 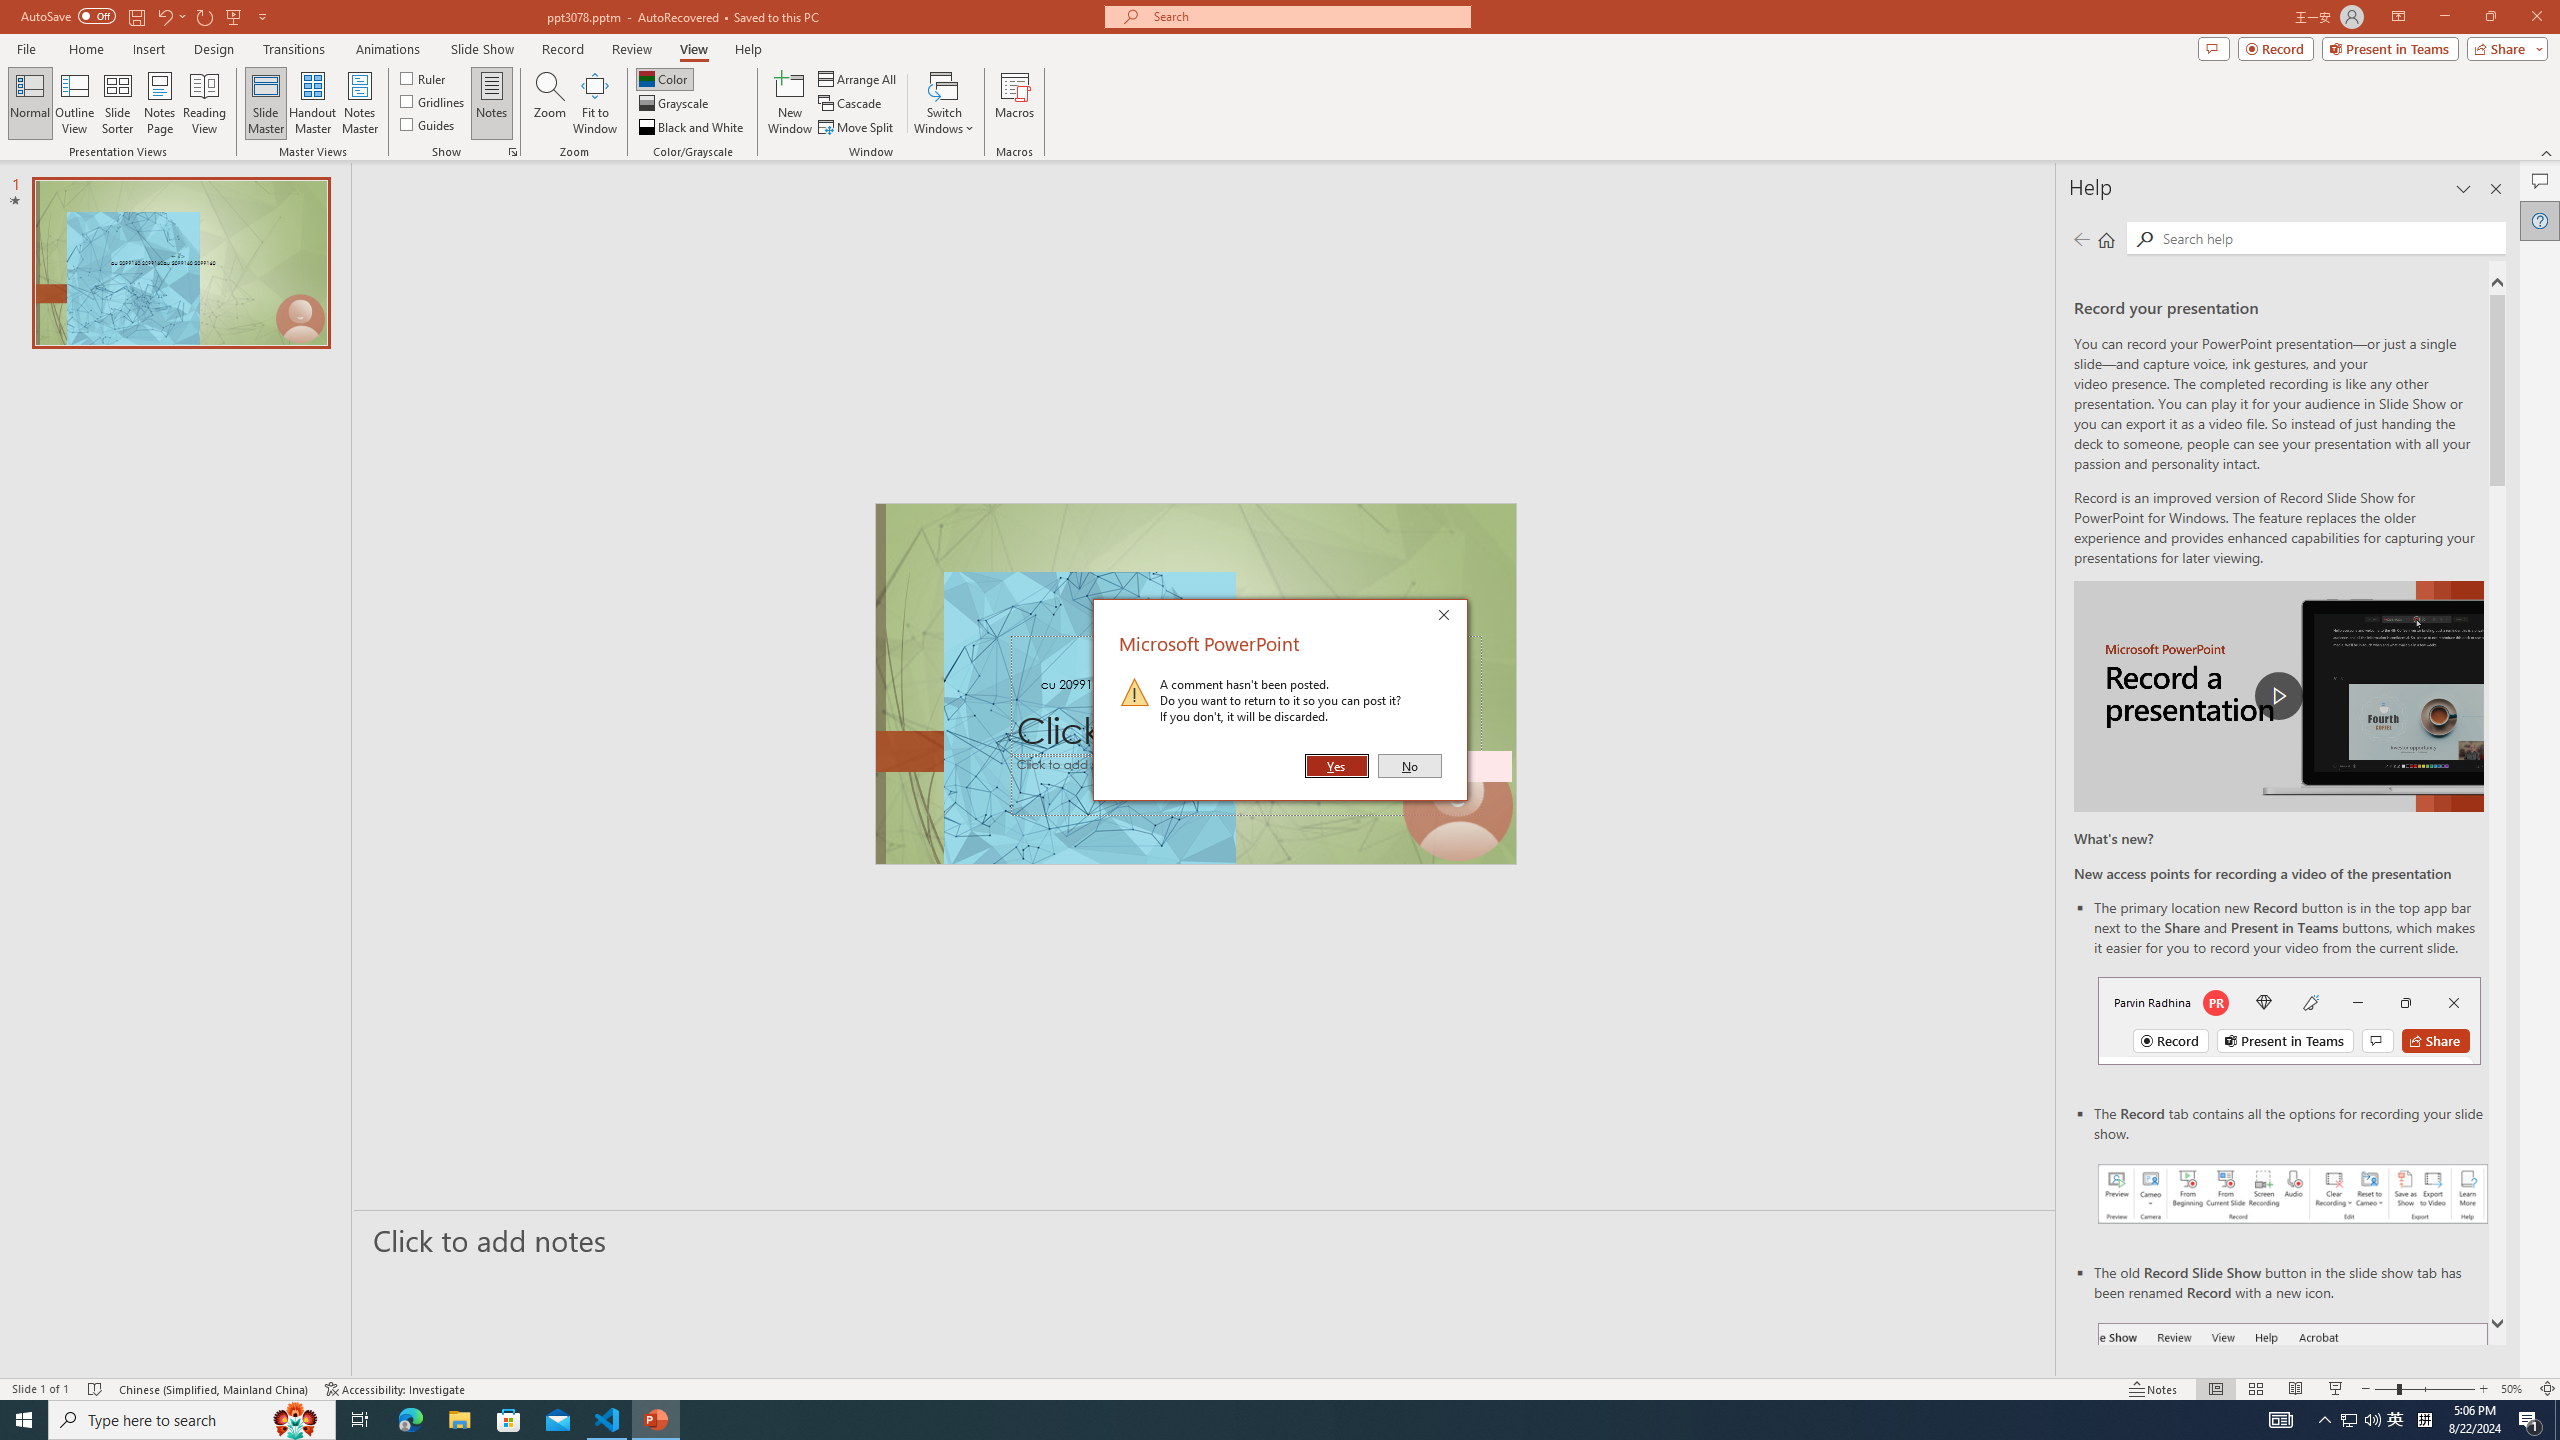 What do you see at coordinates (692, 128) in the screenshot?
I see `Black and White` at bounding box center [692, 128].